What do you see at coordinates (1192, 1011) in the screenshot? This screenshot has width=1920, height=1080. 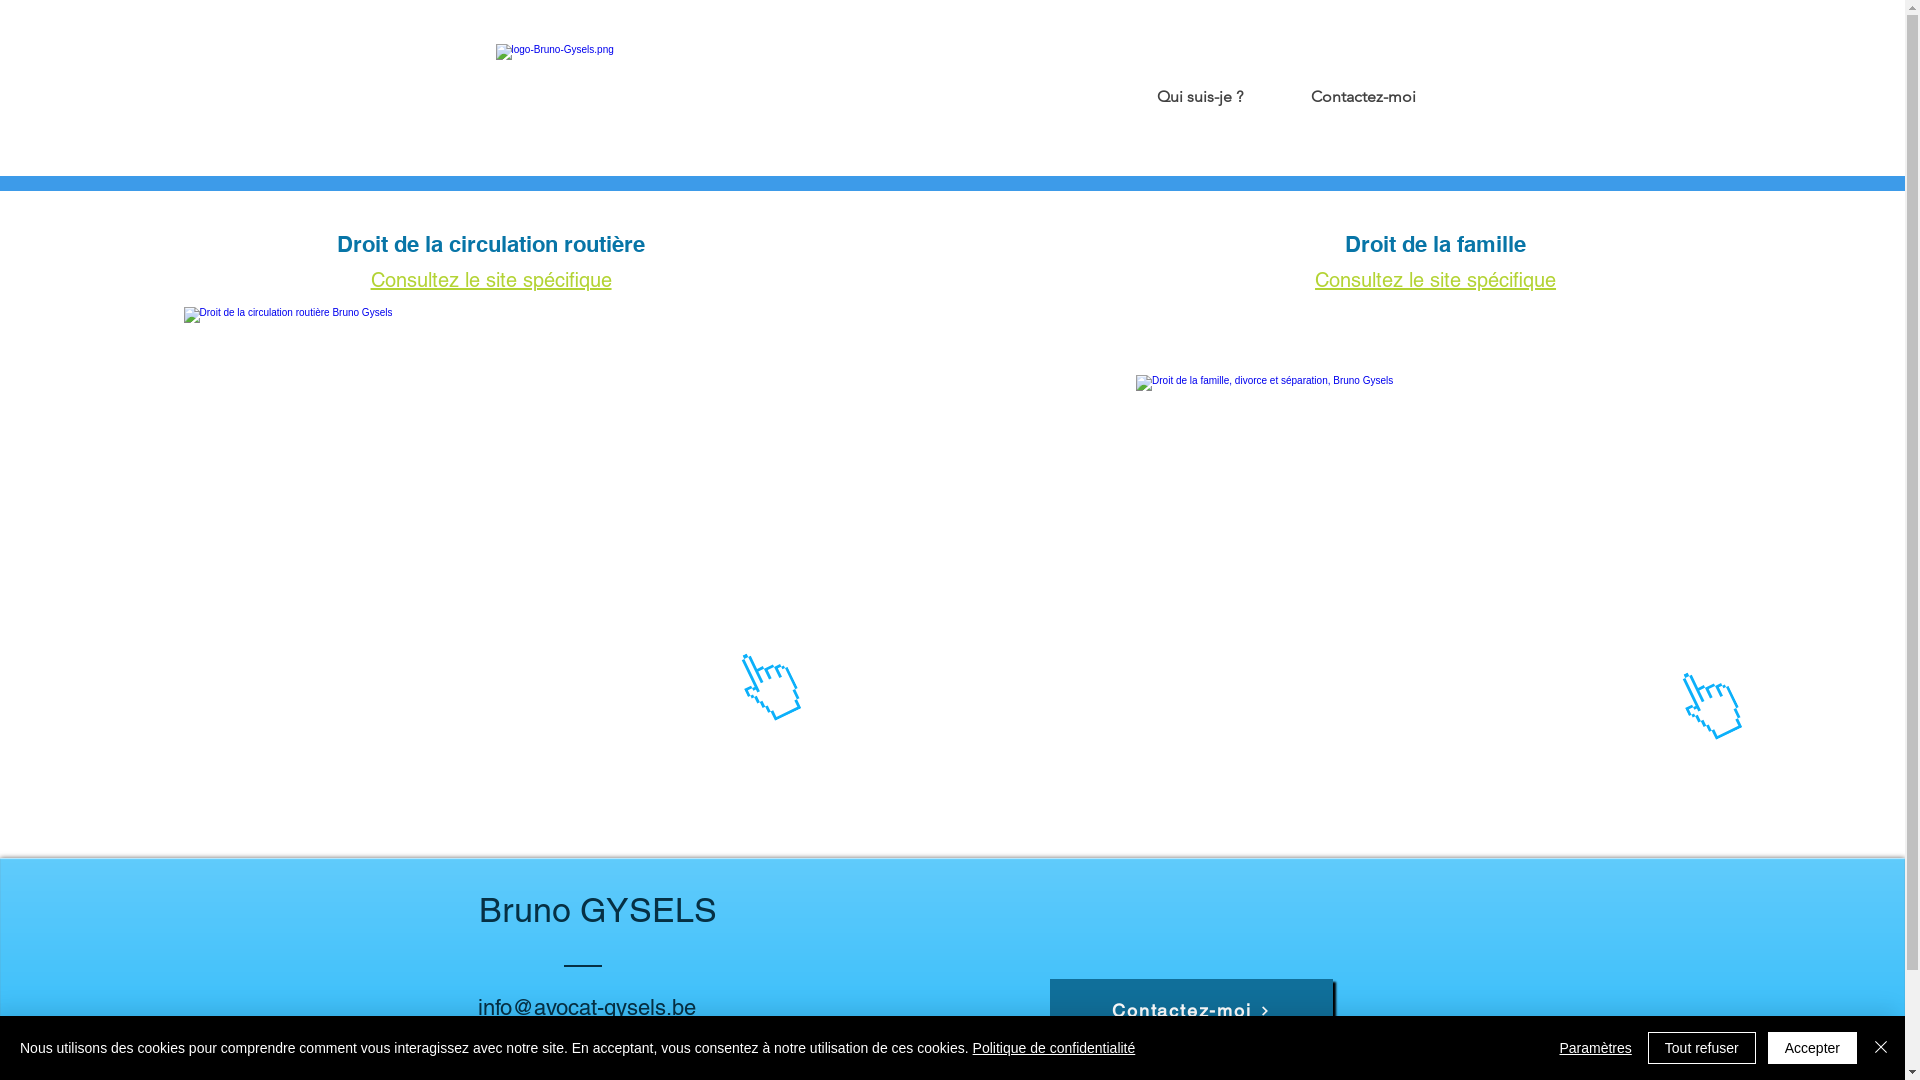 I see `Contactez-moi` at bounding box center [1192, 1011].